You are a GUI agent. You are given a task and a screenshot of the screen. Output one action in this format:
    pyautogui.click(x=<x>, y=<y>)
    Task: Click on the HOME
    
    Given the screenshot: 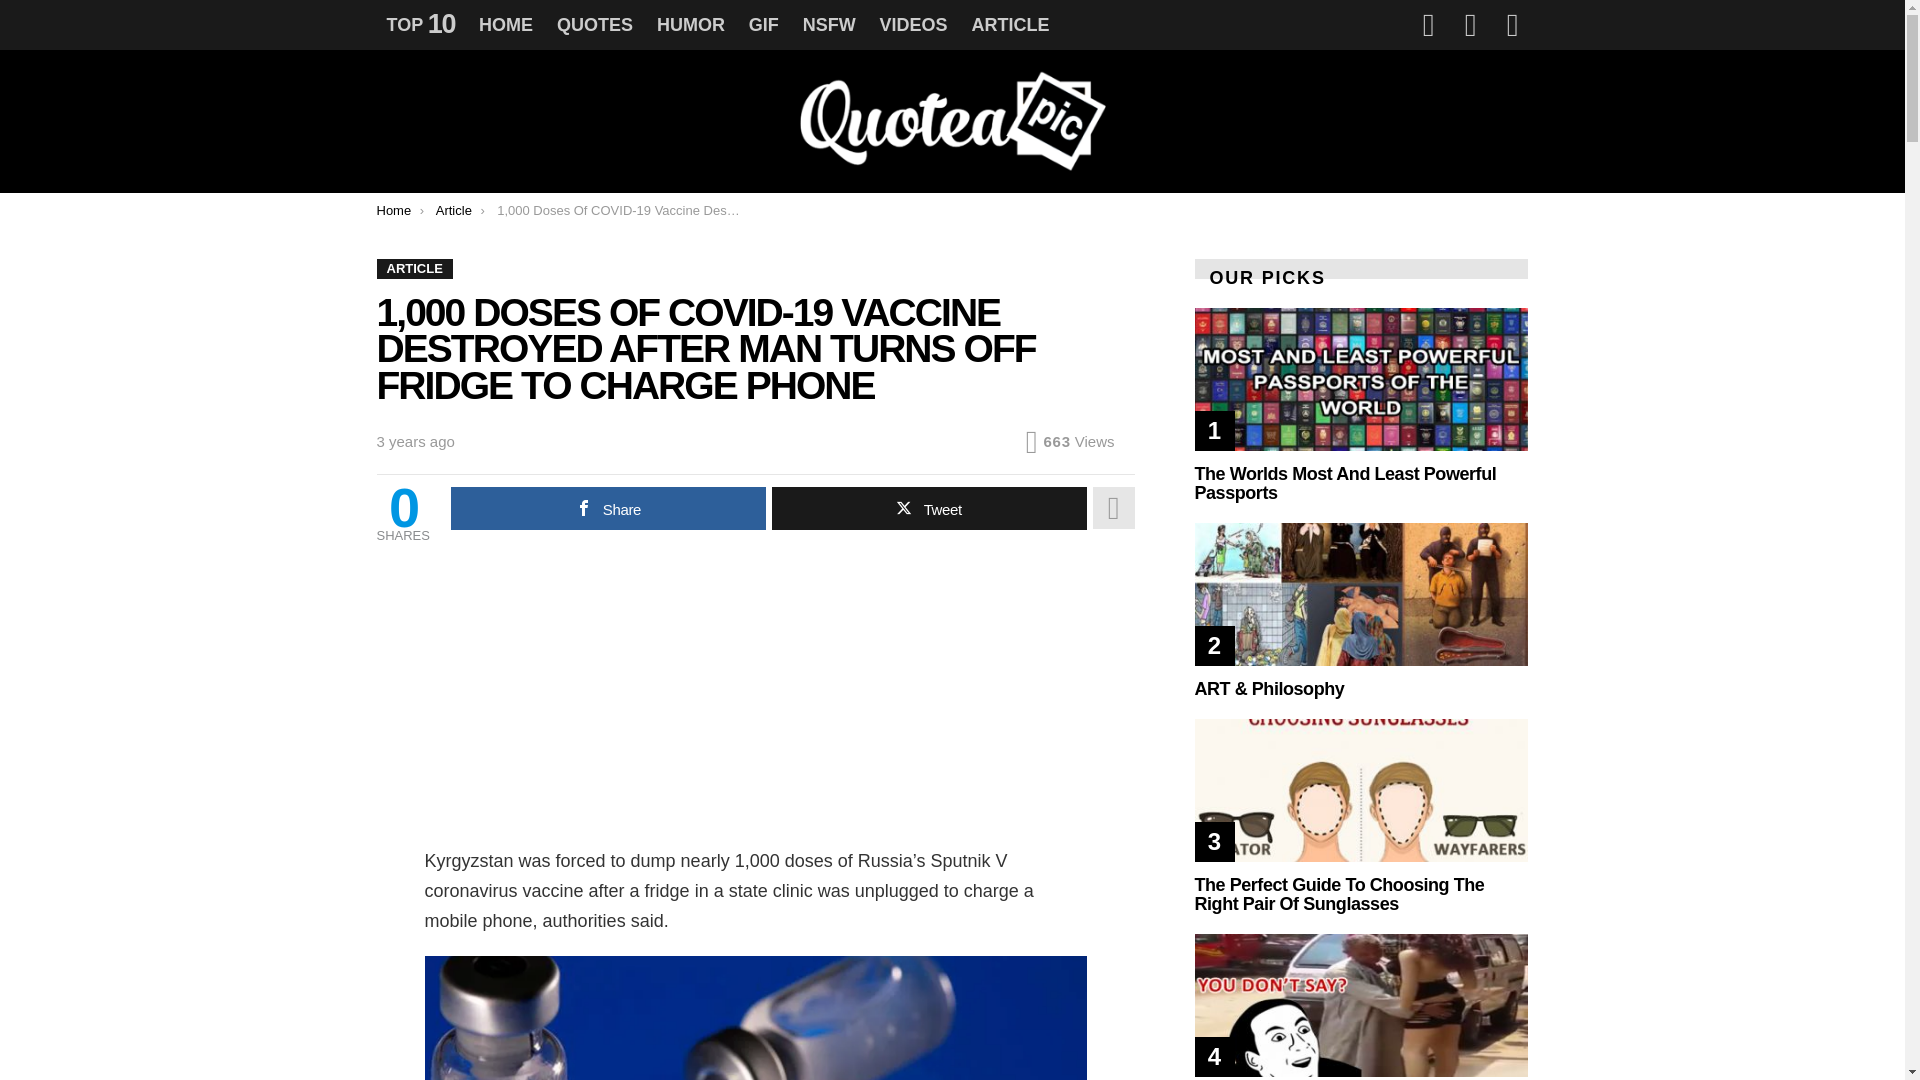 What is the action you would take?
    pyautogui.click(x=506, y=24)
    